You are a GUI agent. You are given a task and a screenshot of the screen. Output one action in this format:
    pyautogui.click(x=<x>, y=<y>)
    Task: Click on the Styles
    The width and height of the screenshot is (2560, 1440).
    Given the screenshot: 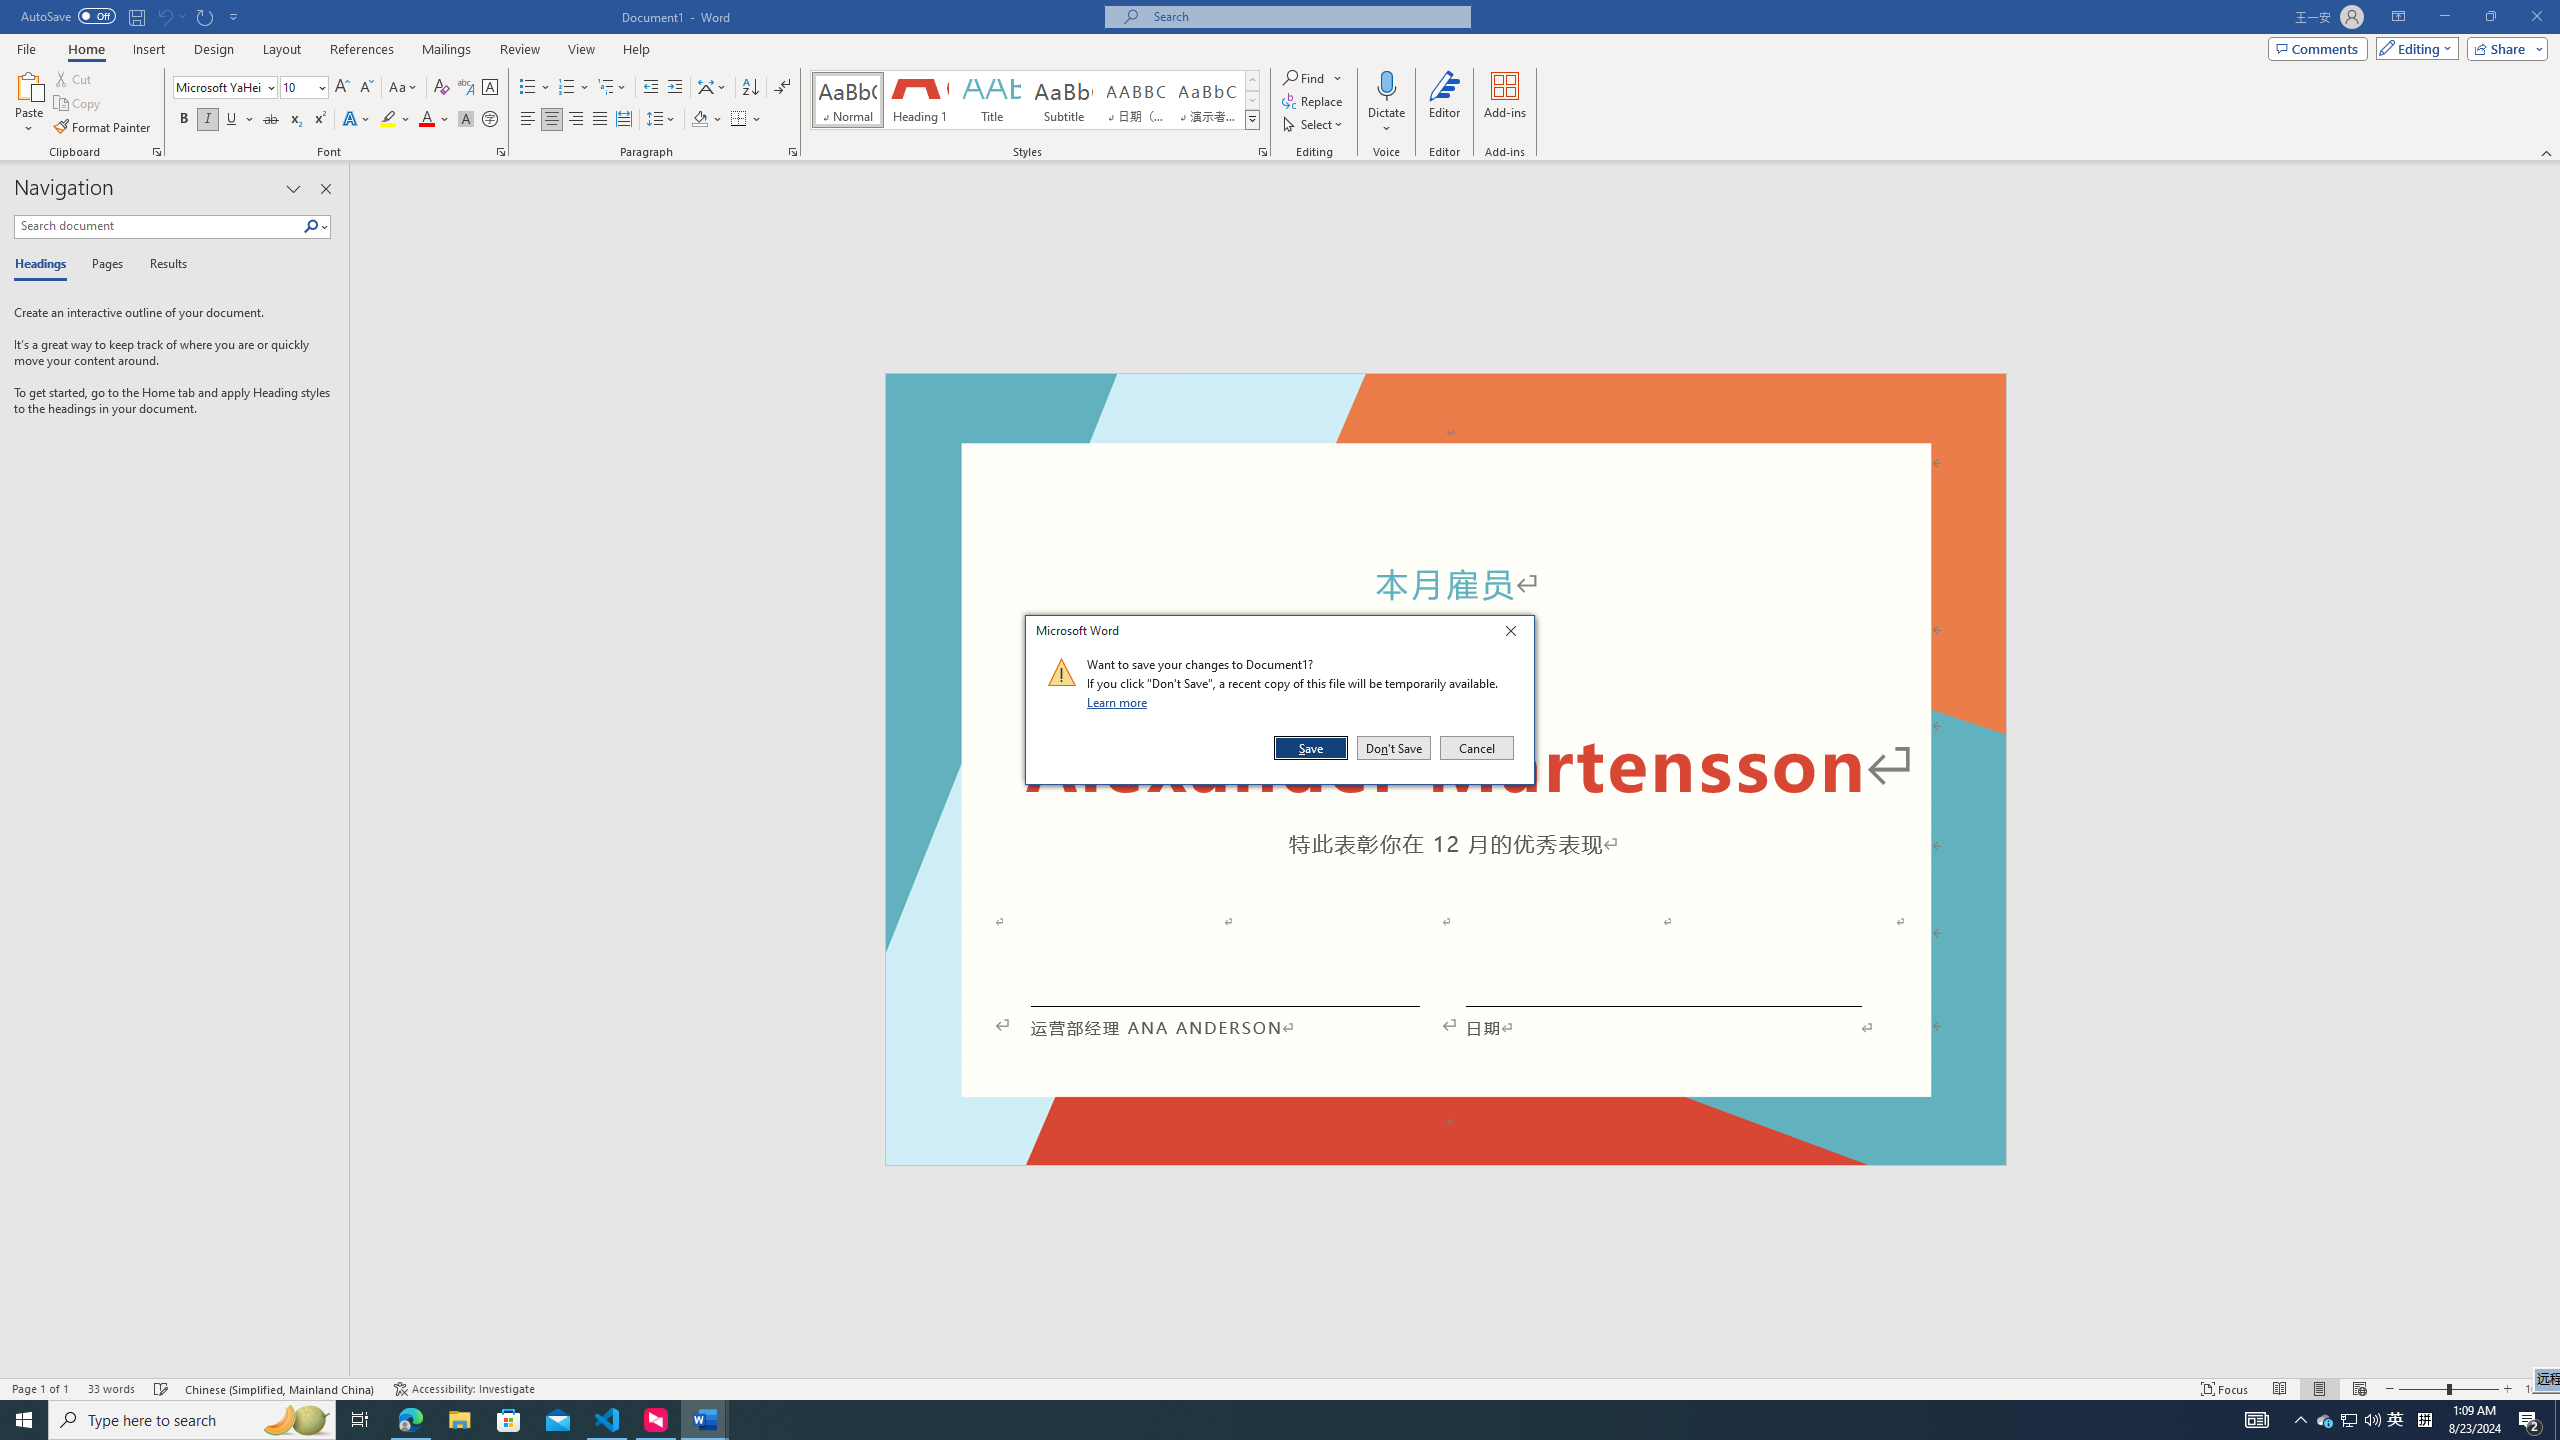 What is the action you would take?
    pyautogui.click(x=2448, y=1389)
    